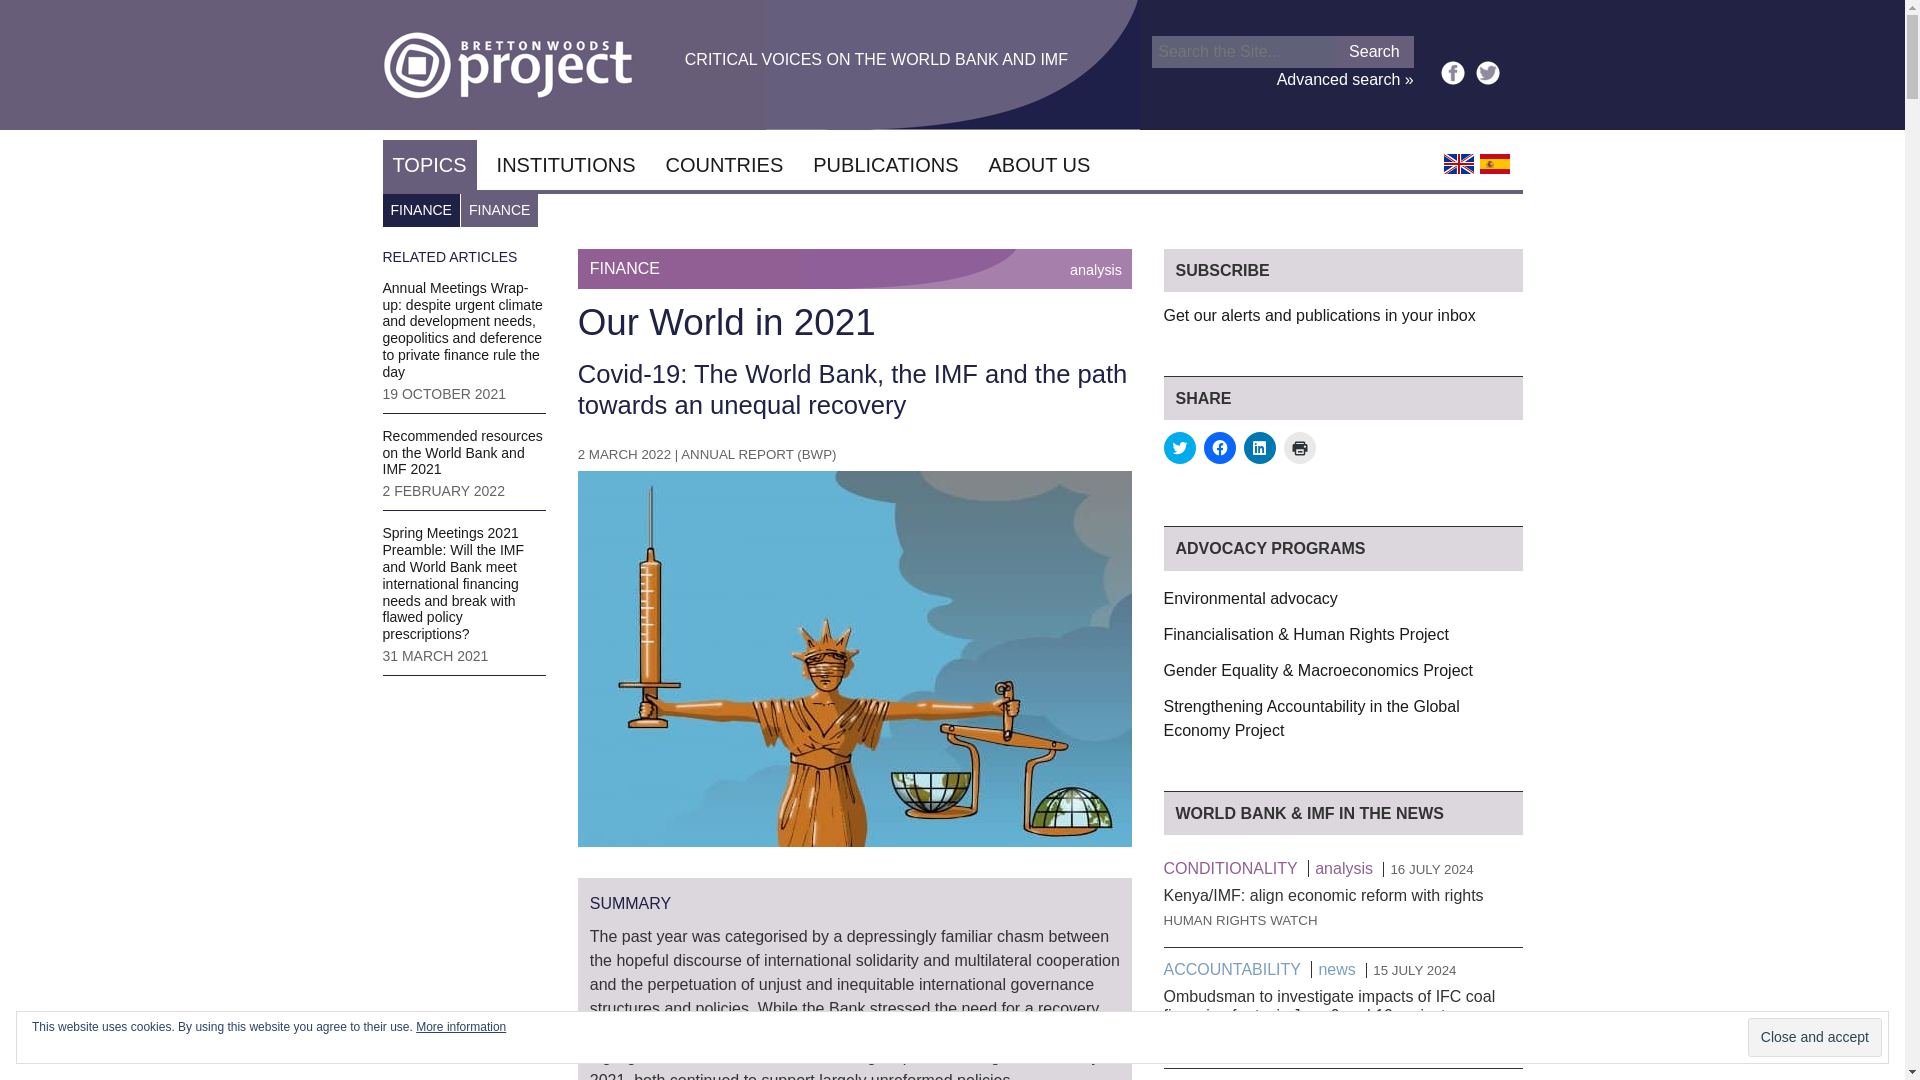 This screenshot has width=1920, height=1080. What do you see at coordinates (1814, 1038) in the screenshot?
I see `Close and accept` at bounding box center [1814, 1038].